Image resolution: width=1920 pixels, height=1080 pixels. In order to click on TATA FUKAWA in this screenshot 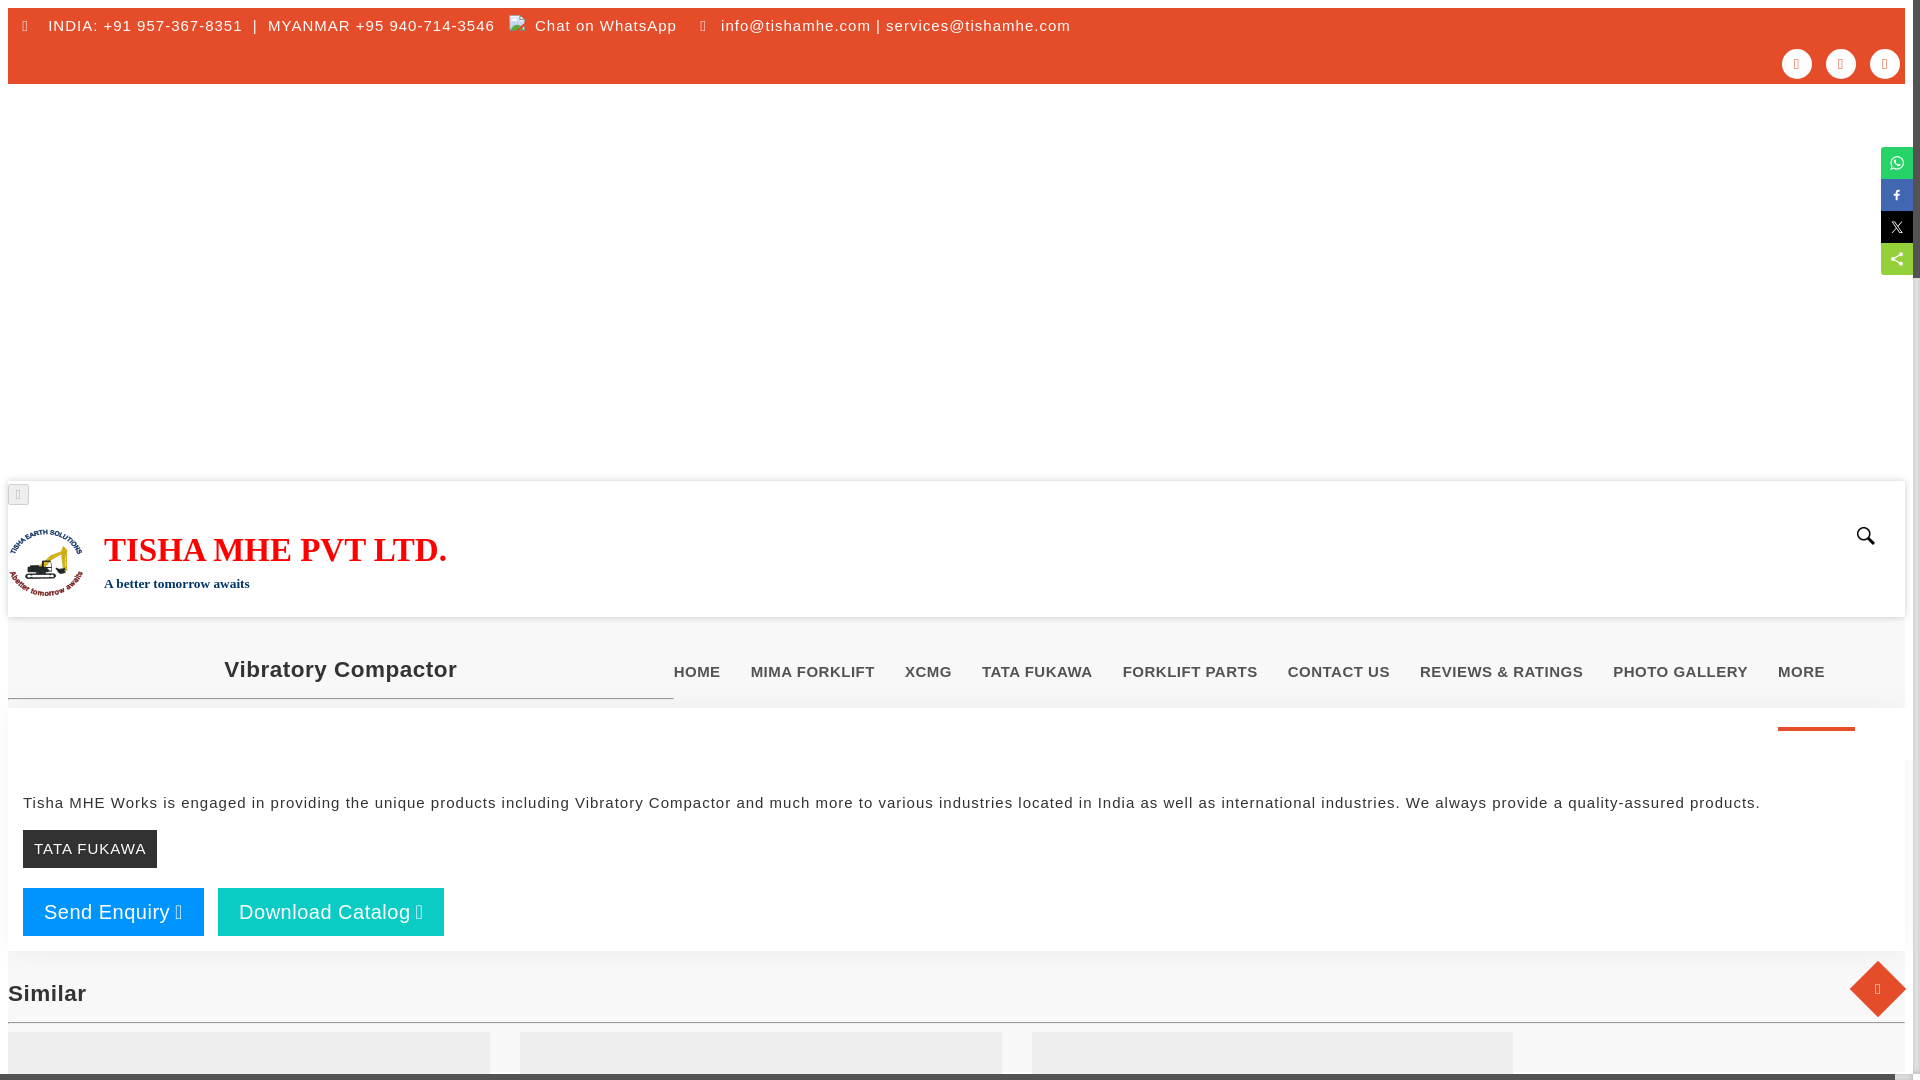, I will do `click(1052, 672)`.